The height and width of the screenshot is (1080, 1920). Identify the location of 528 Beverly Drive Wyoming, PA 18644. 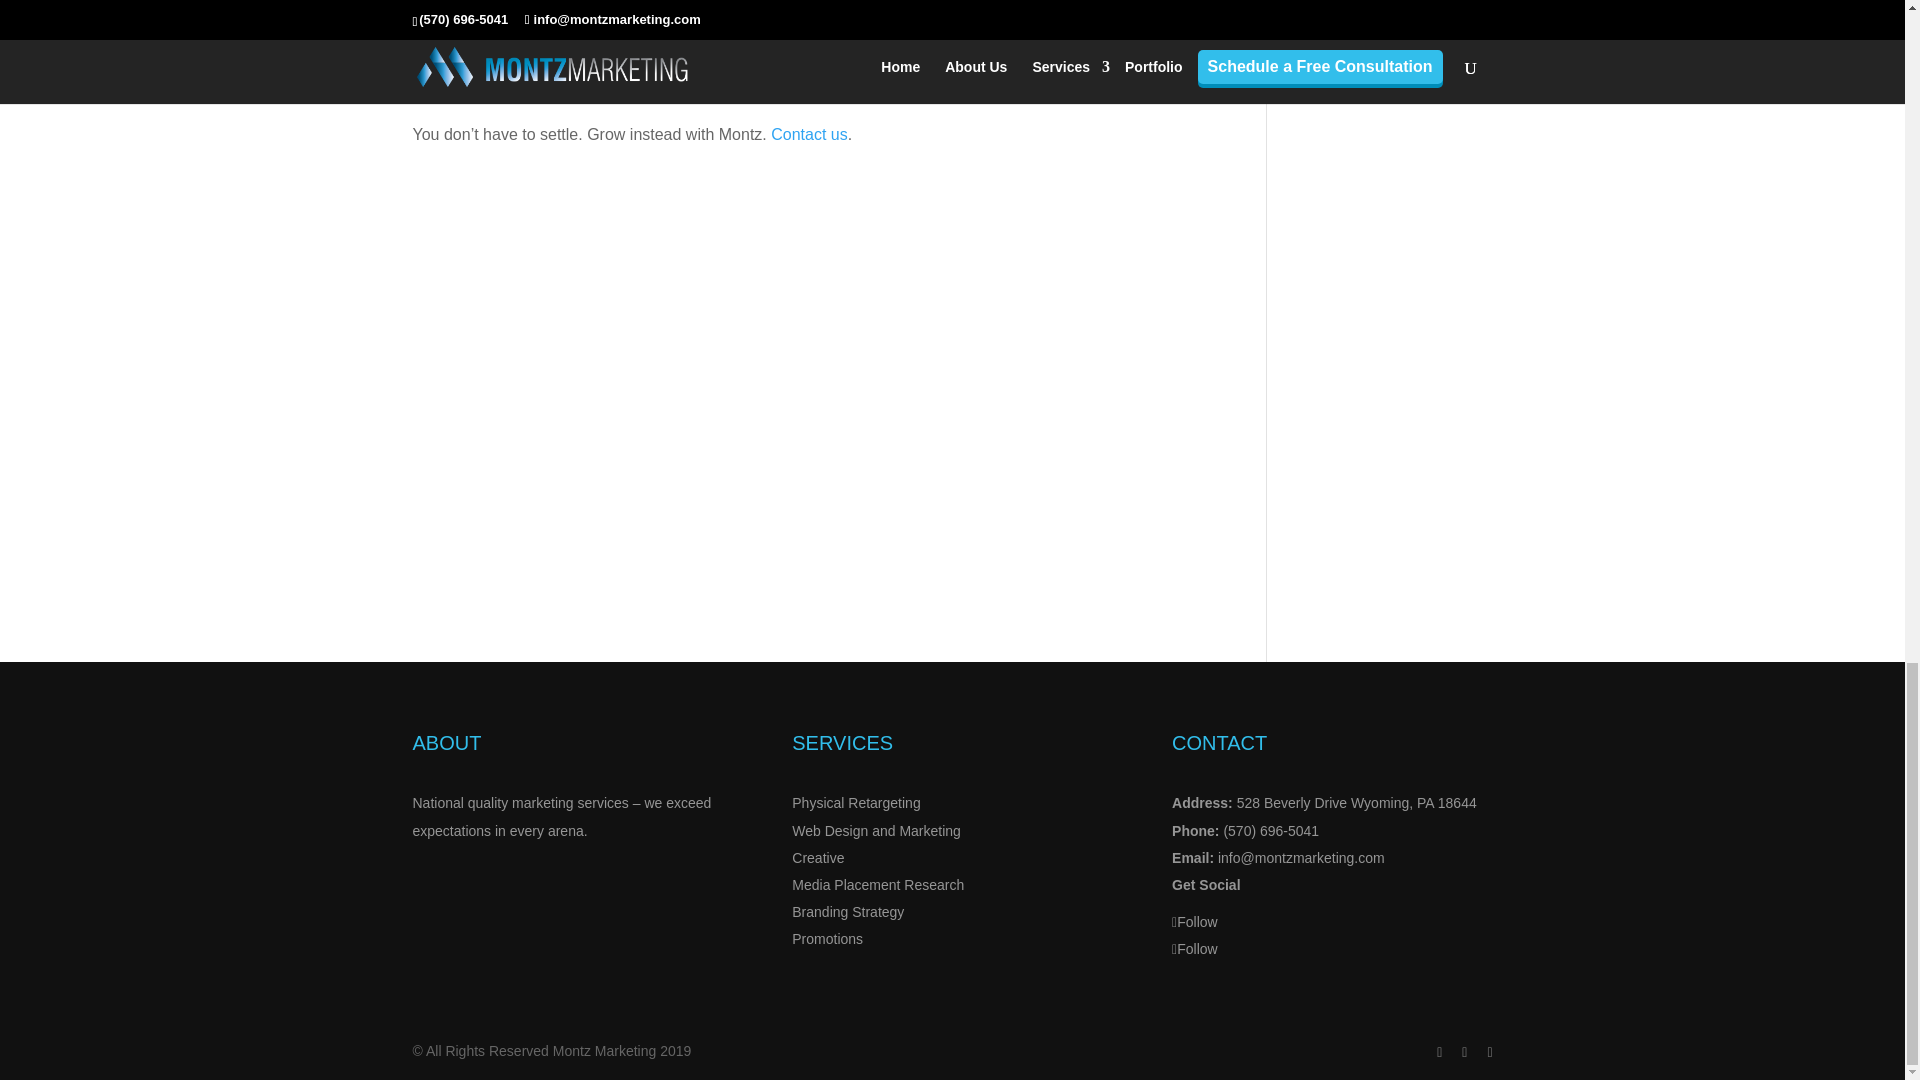
(1356, 802).